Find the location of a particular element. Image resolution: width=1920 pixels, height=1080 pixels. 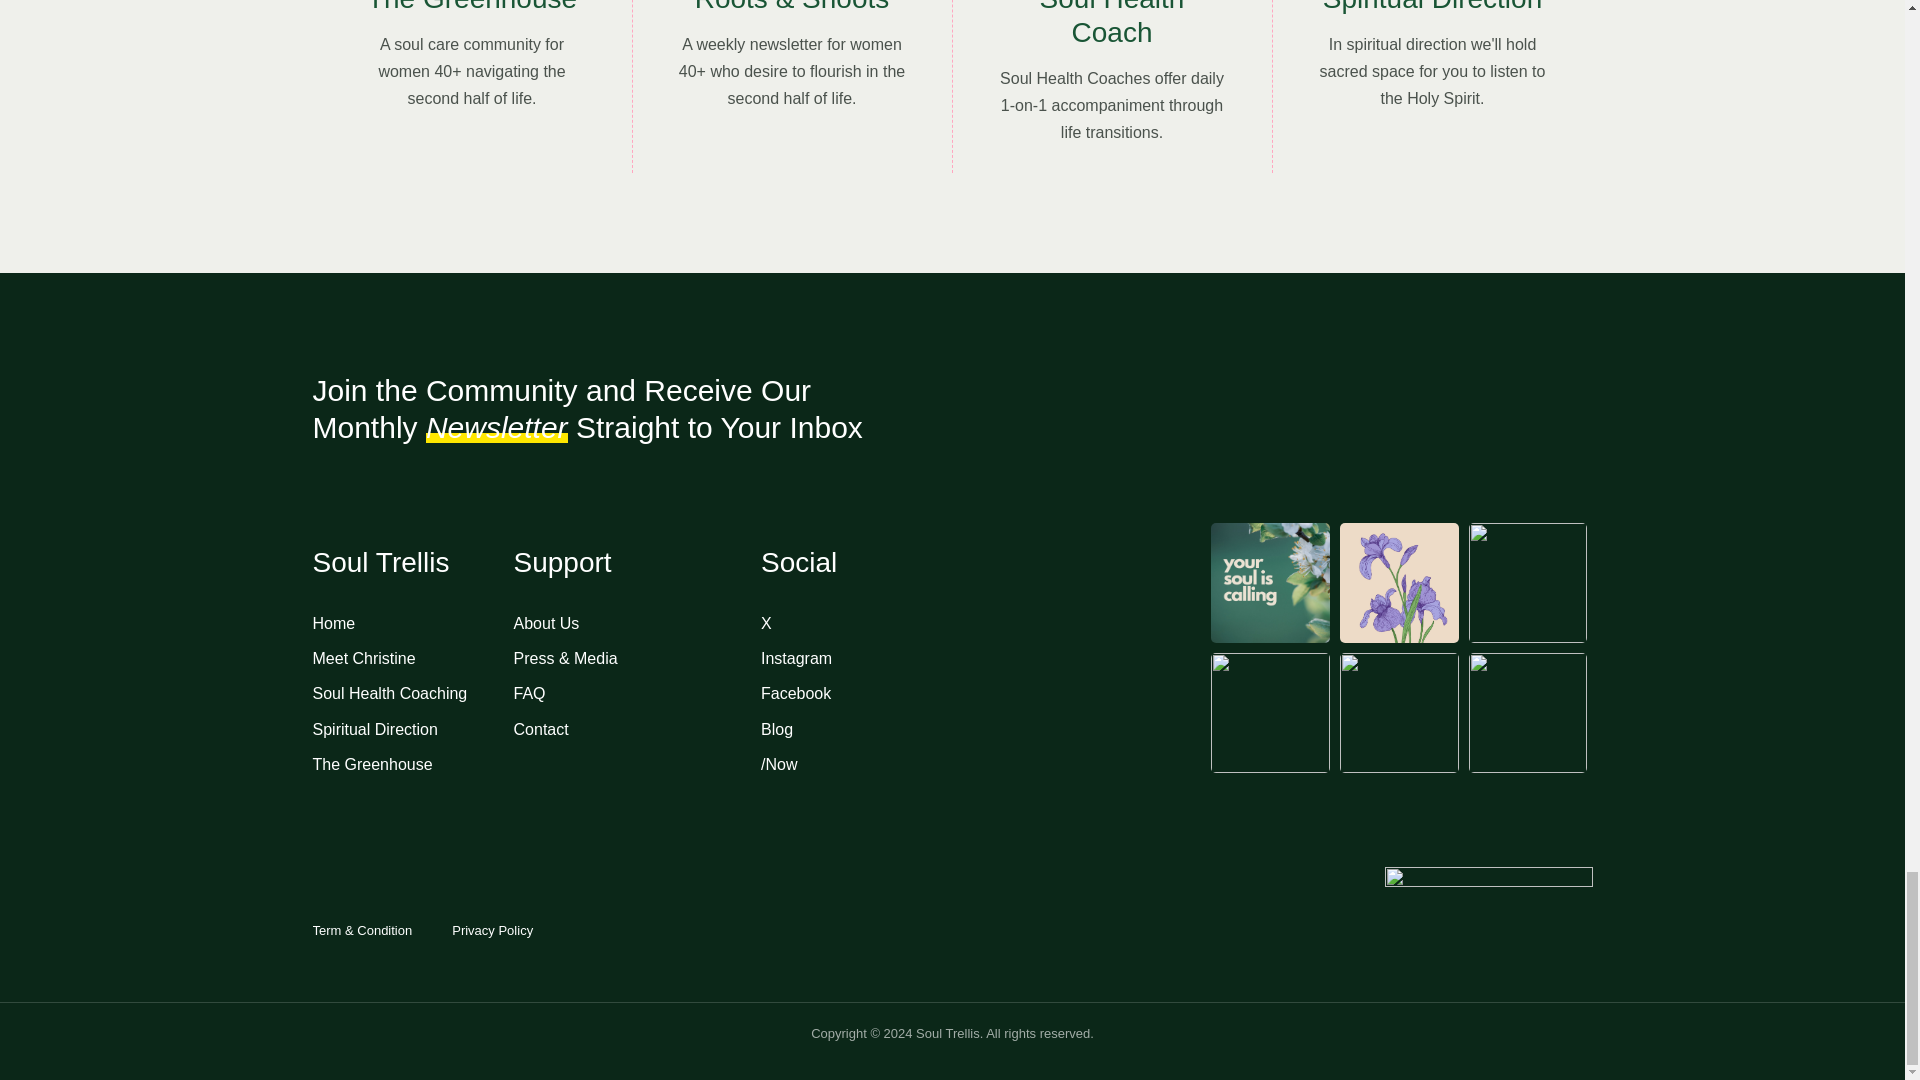

Blog is located at coordinates (923, 730).